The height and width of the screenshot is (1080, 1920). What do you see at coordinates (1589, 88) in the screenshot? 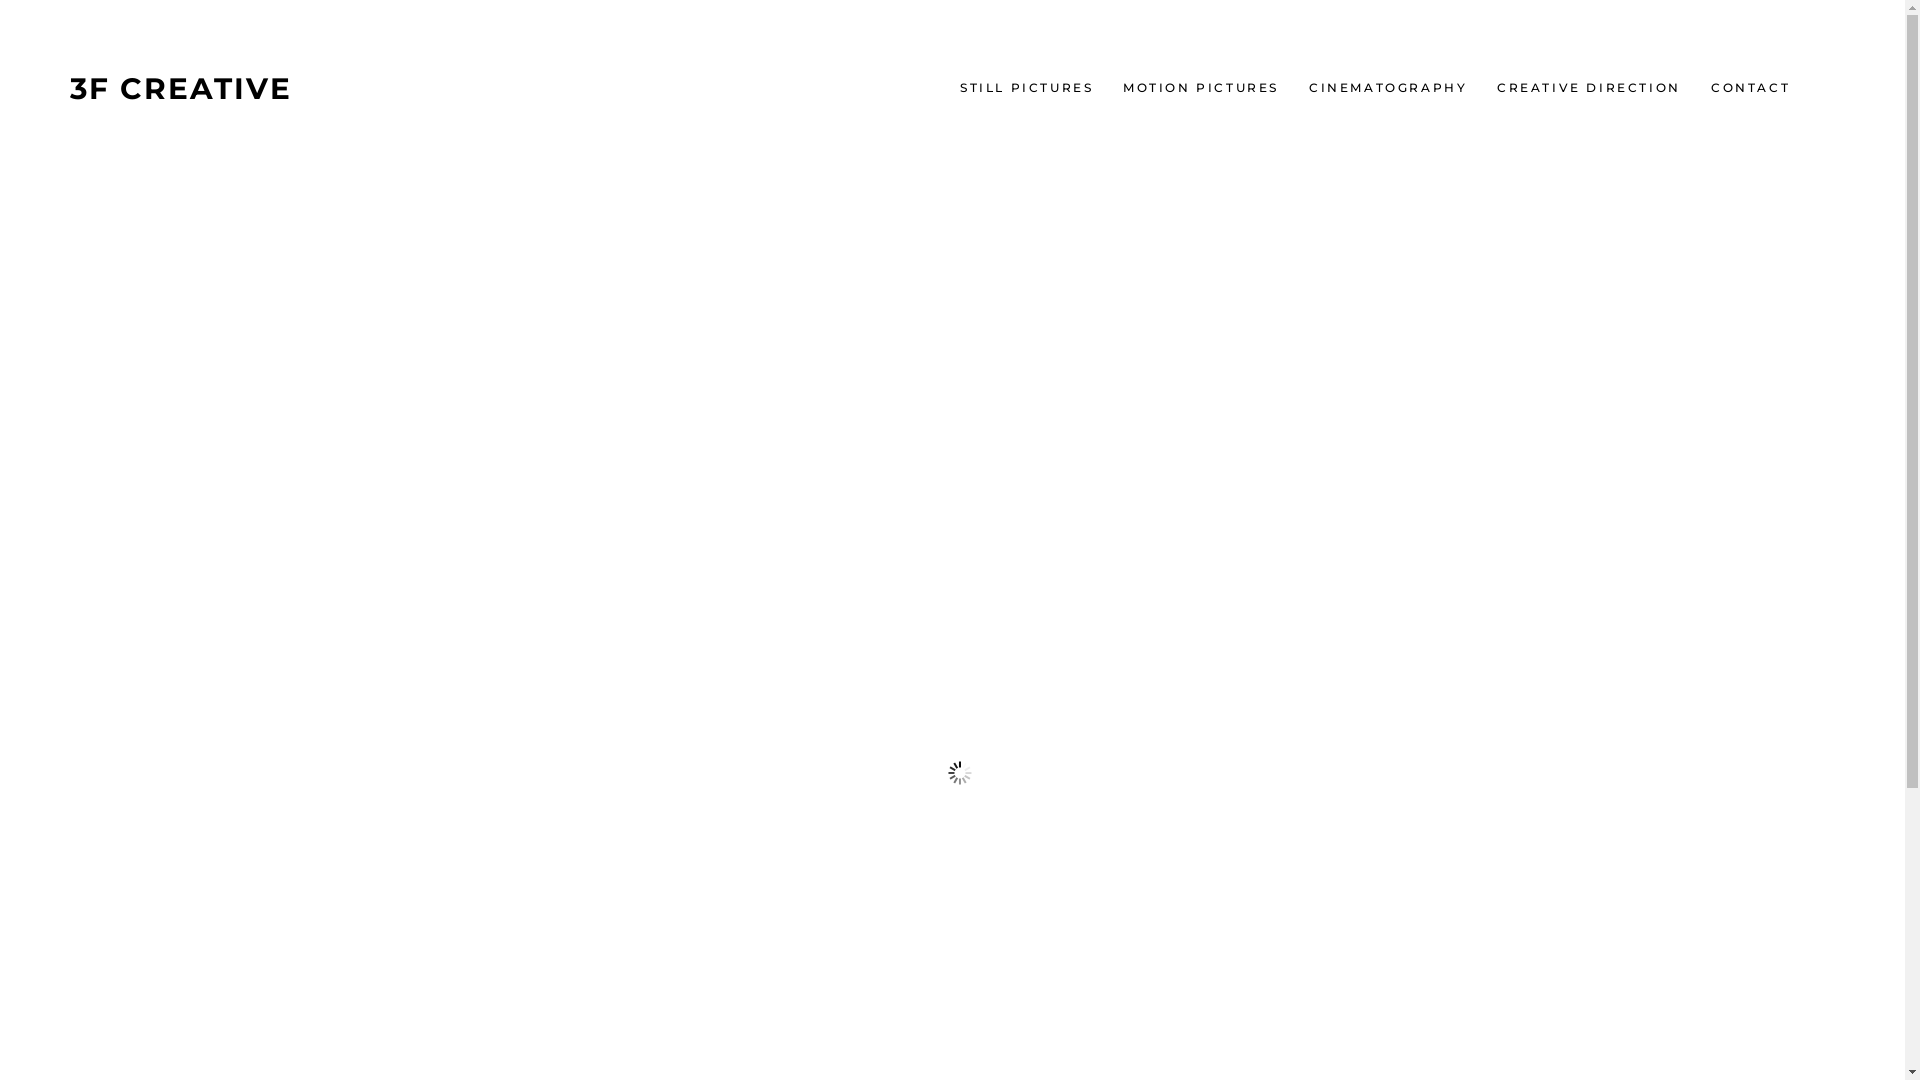
I see `CREATIVE DIRECTION` at bounding box center [1589, 88].